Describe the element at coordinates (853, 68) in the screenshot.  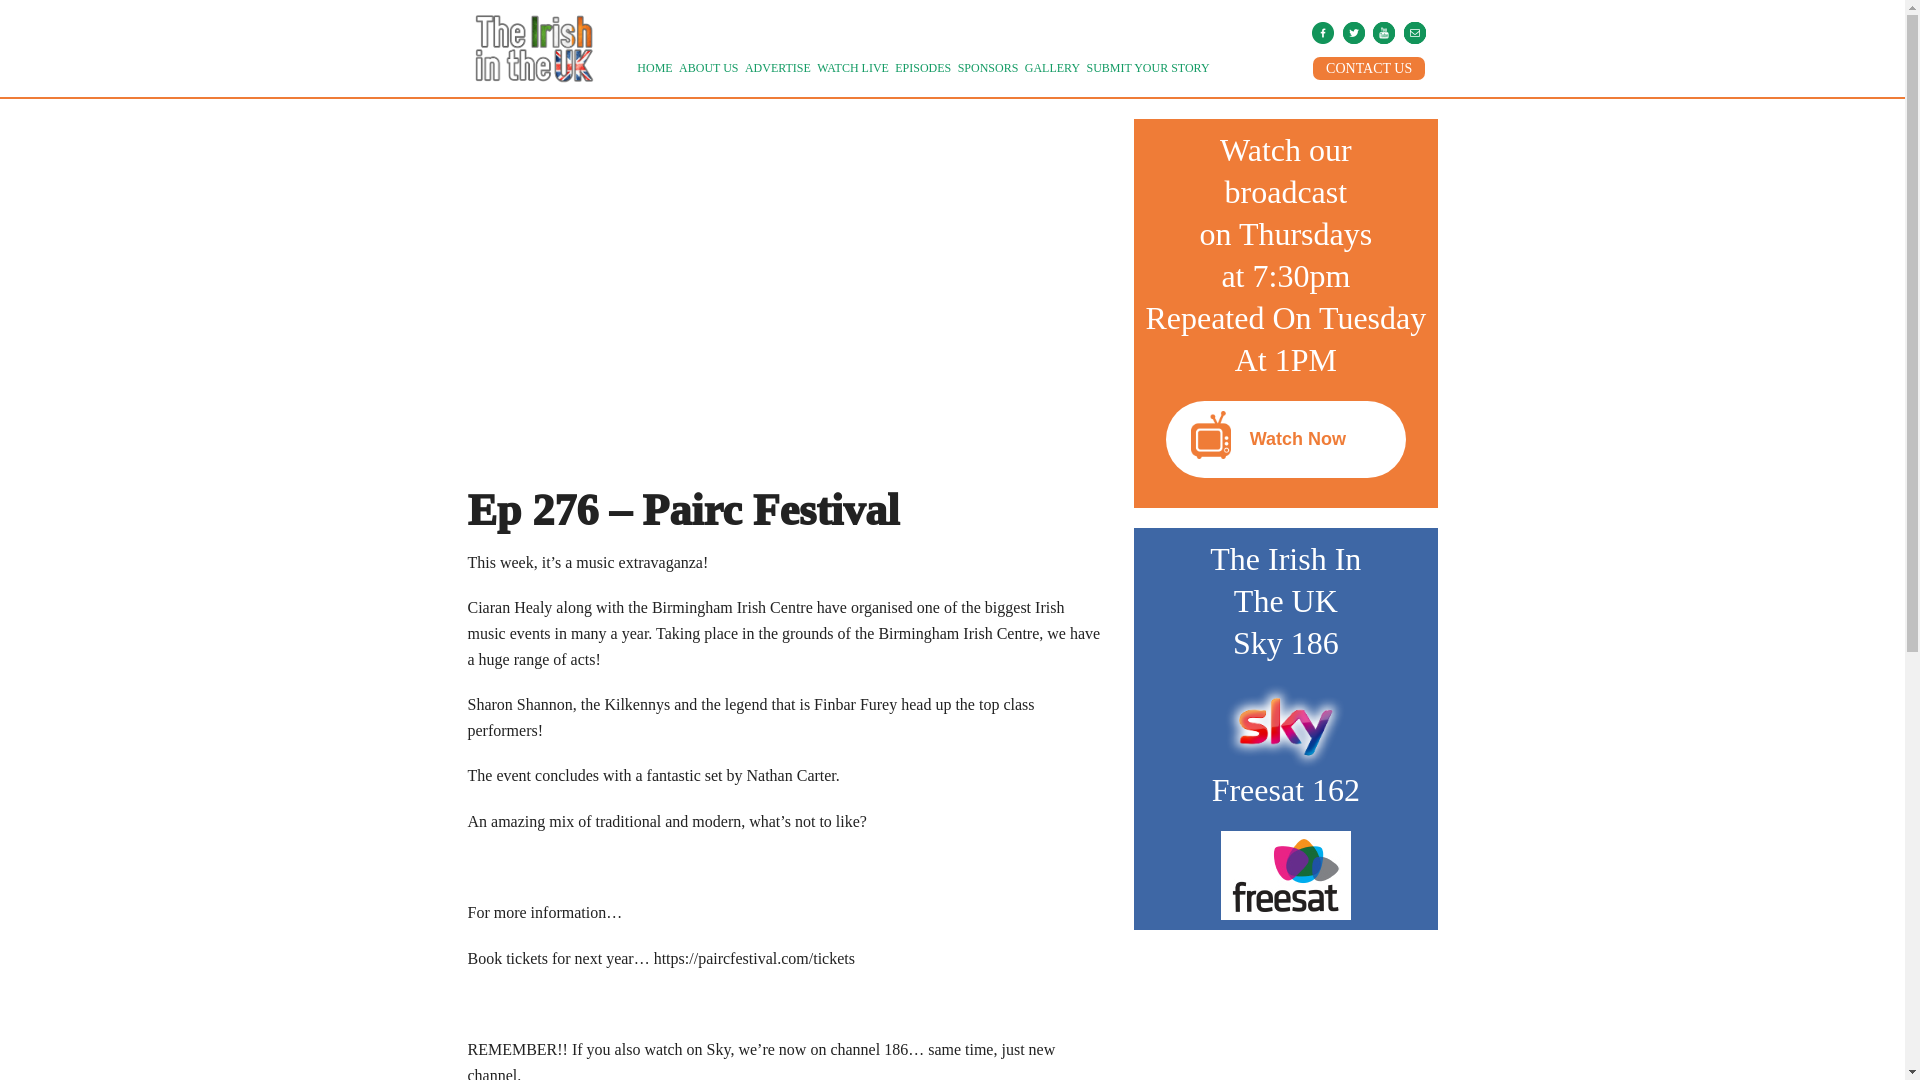
I see `WATCH LIVE` at that location.